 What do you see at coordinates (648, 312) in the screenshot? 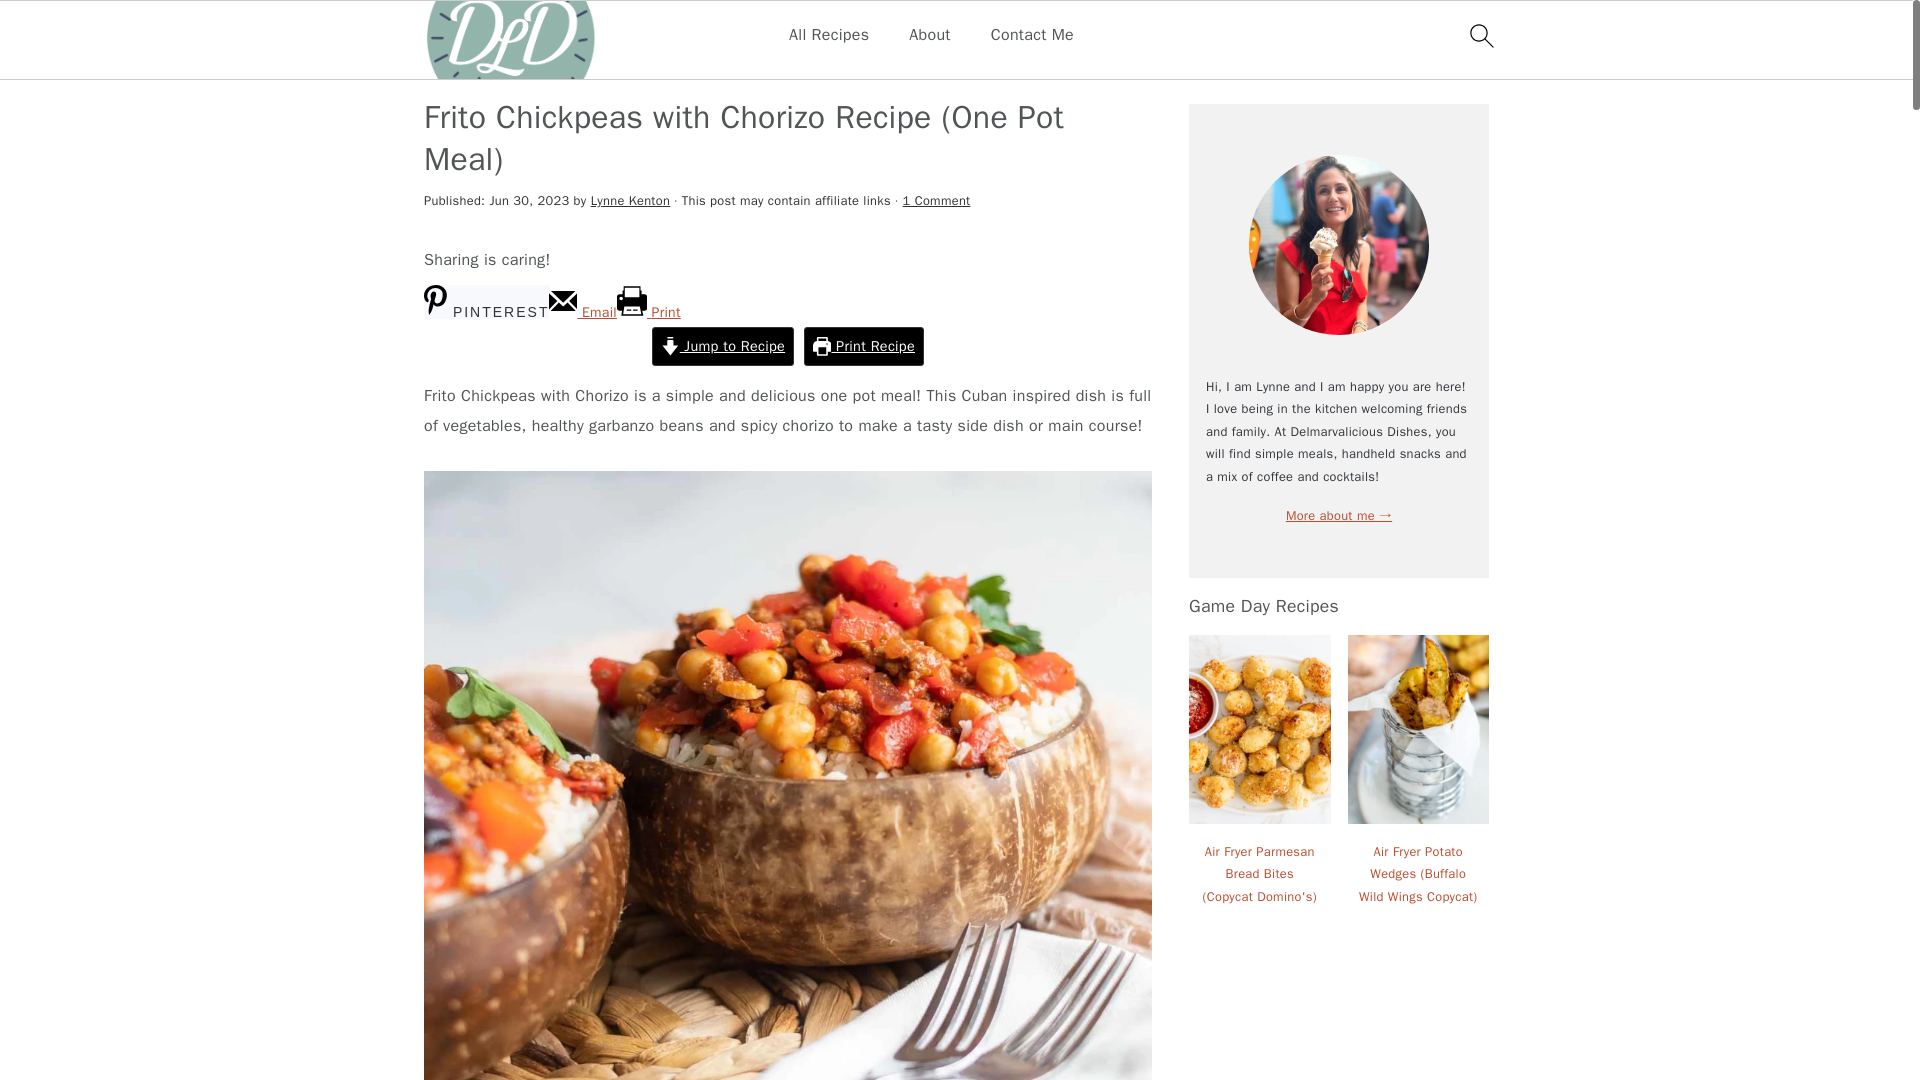
I see `Print` at bounding box center [648, 312].